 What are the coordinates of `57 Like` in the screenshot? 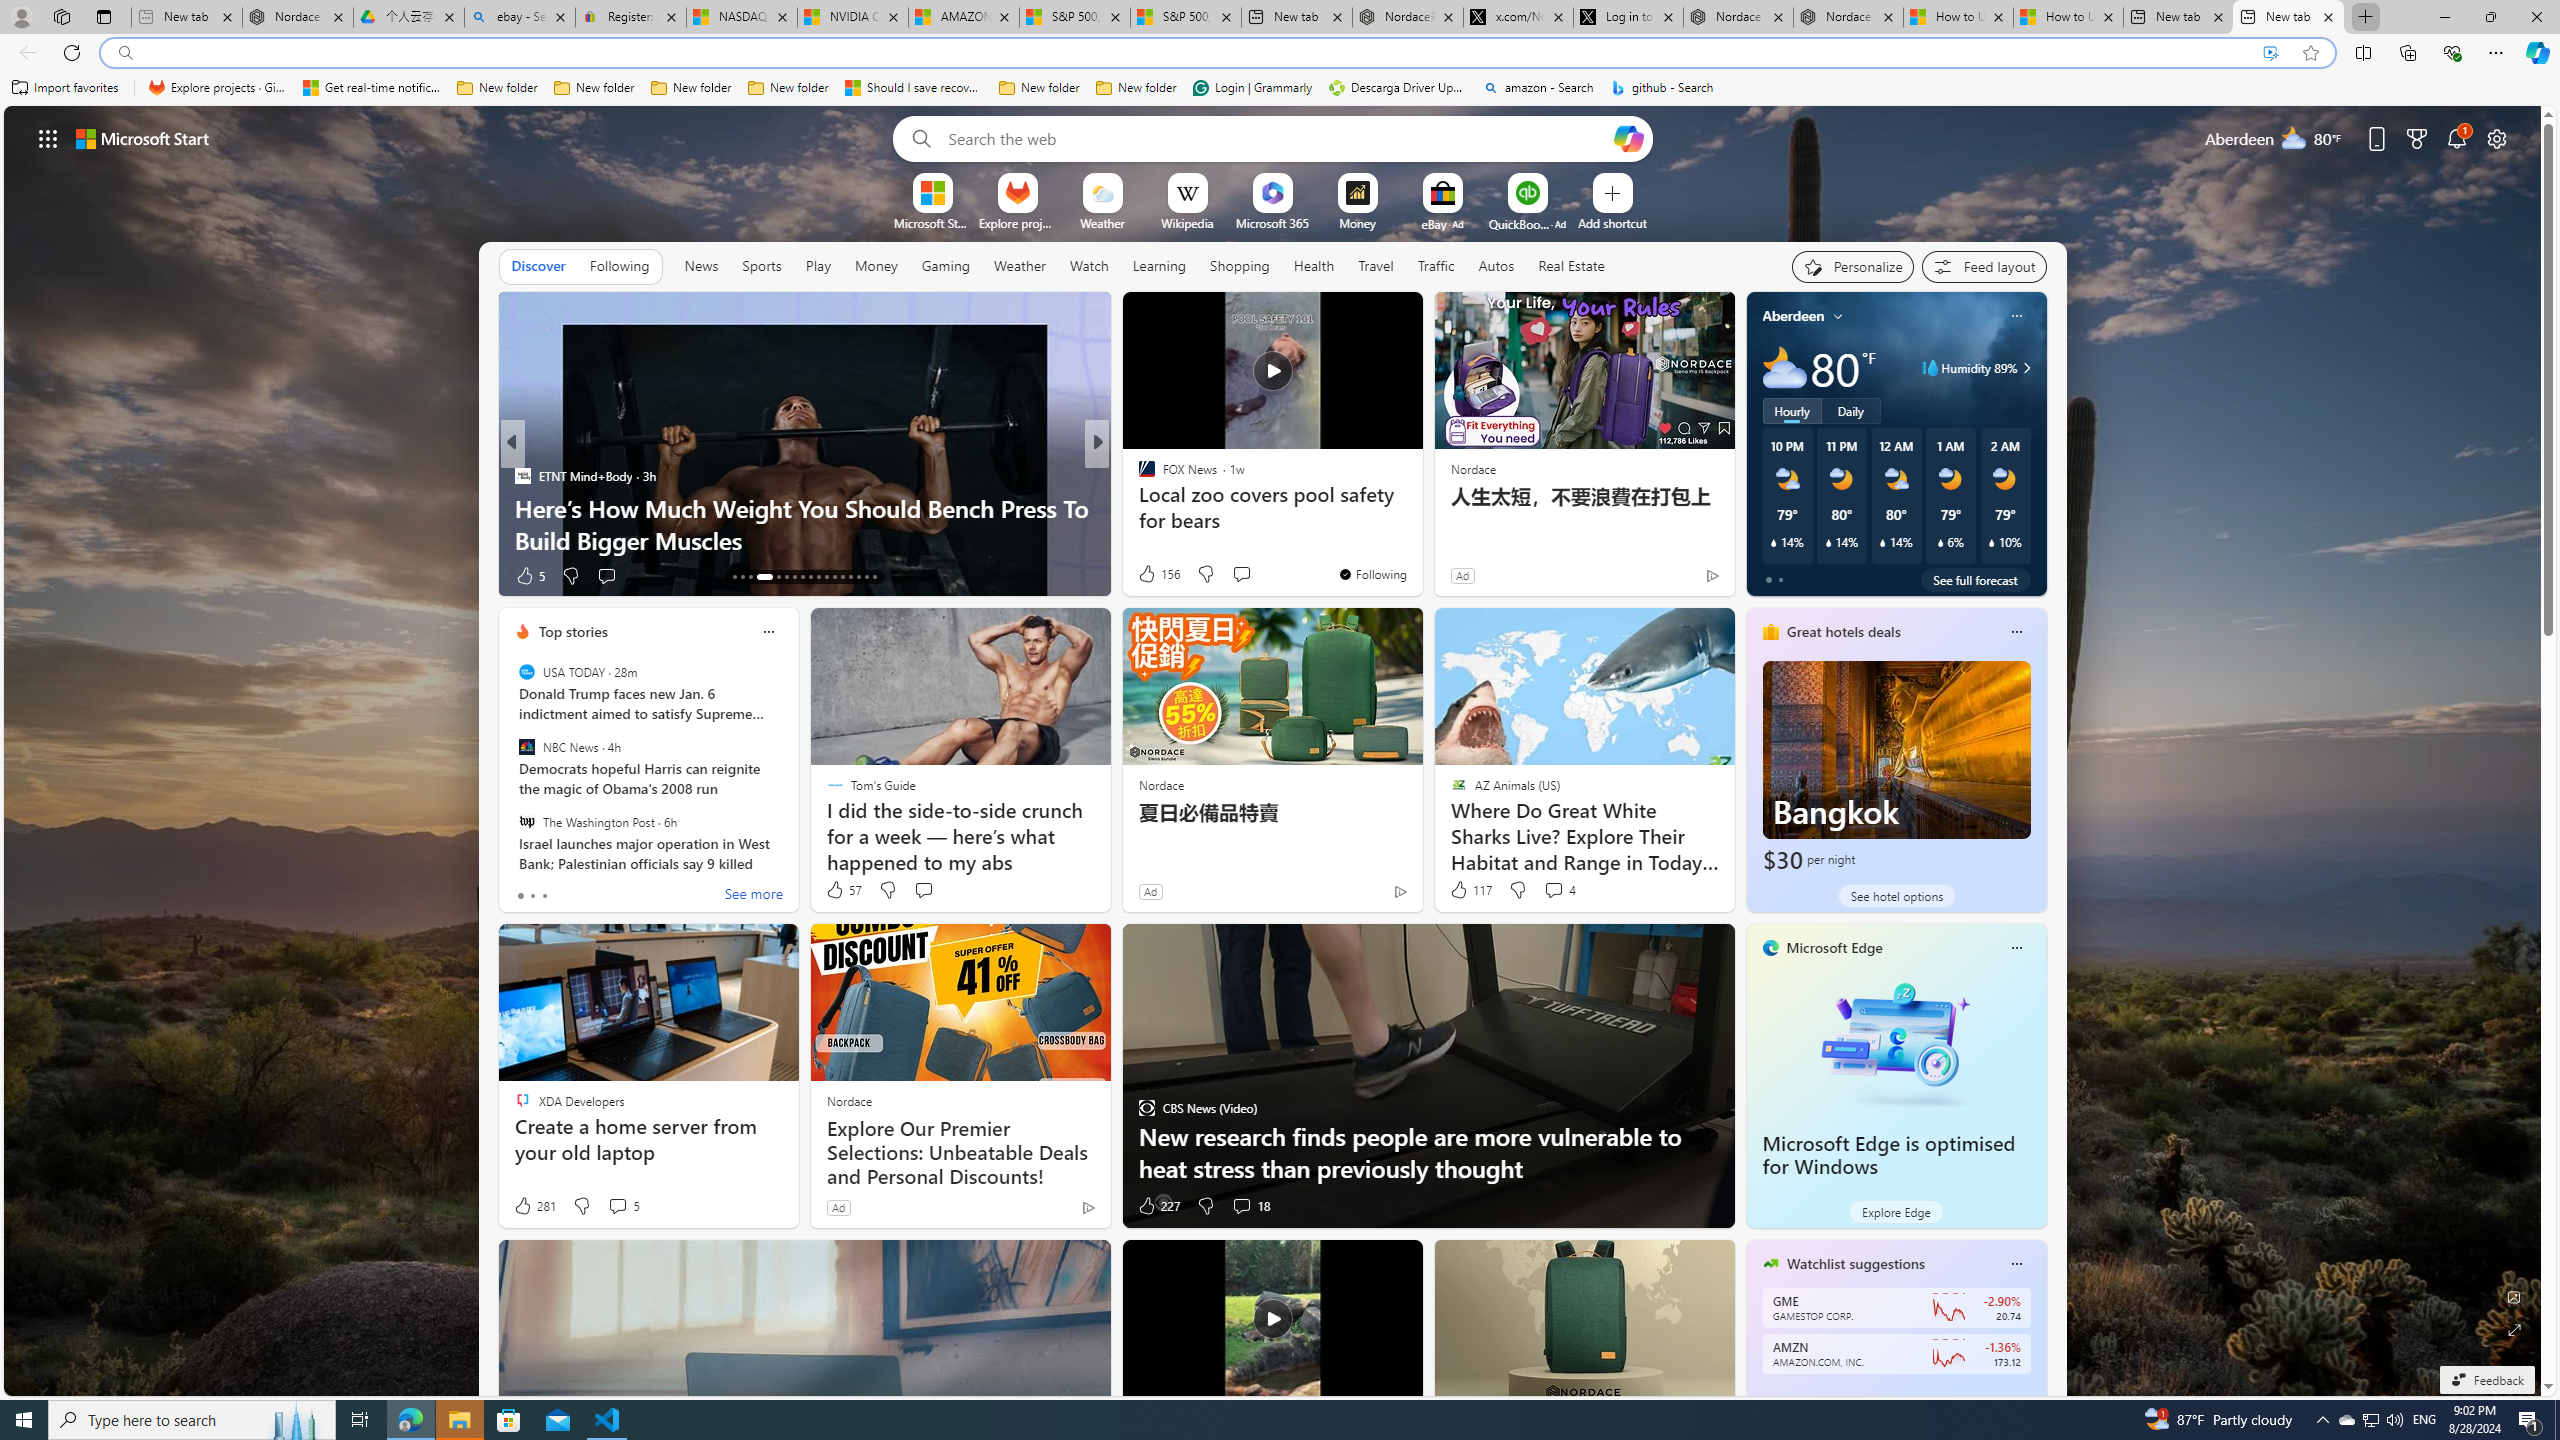 It's located at (843, 890).